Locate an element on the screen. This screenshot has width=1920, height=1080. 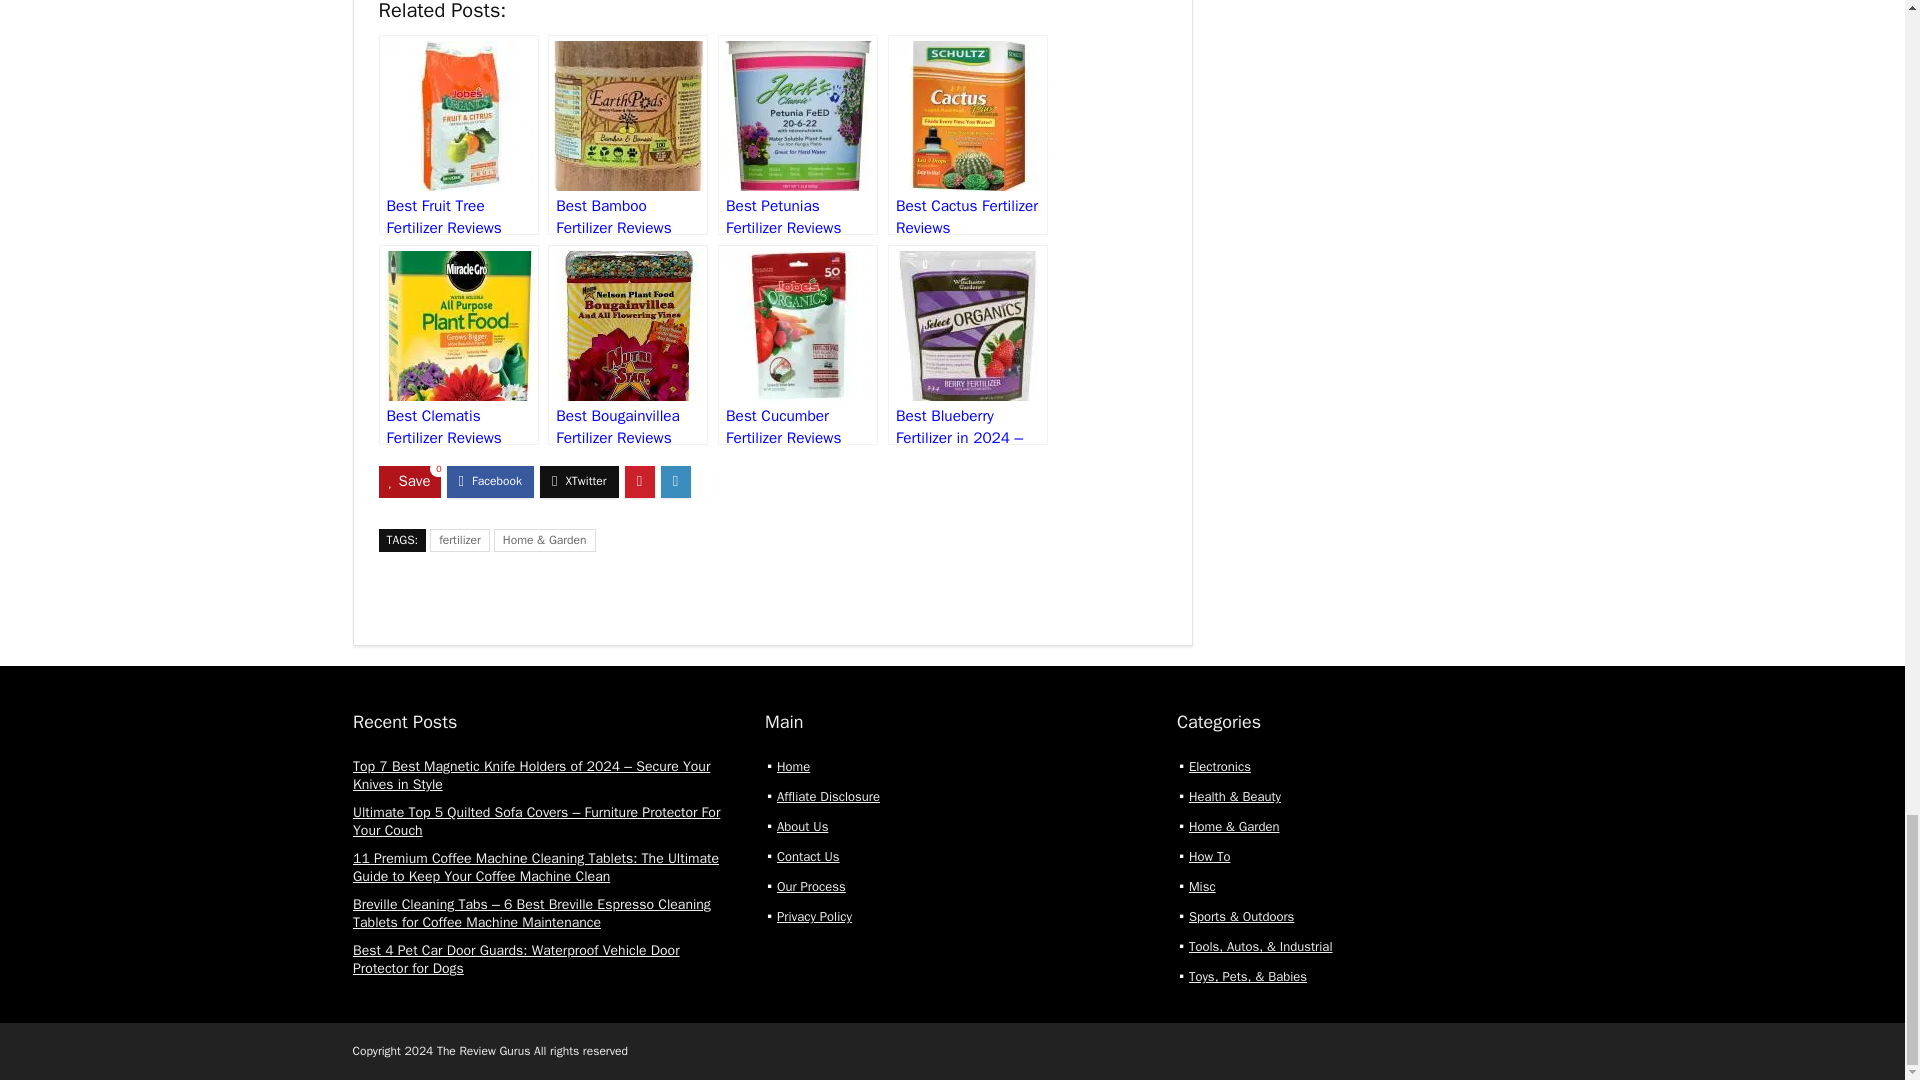
Best Petunias Fertilizer Reviews is located at coordinates (798, 134).